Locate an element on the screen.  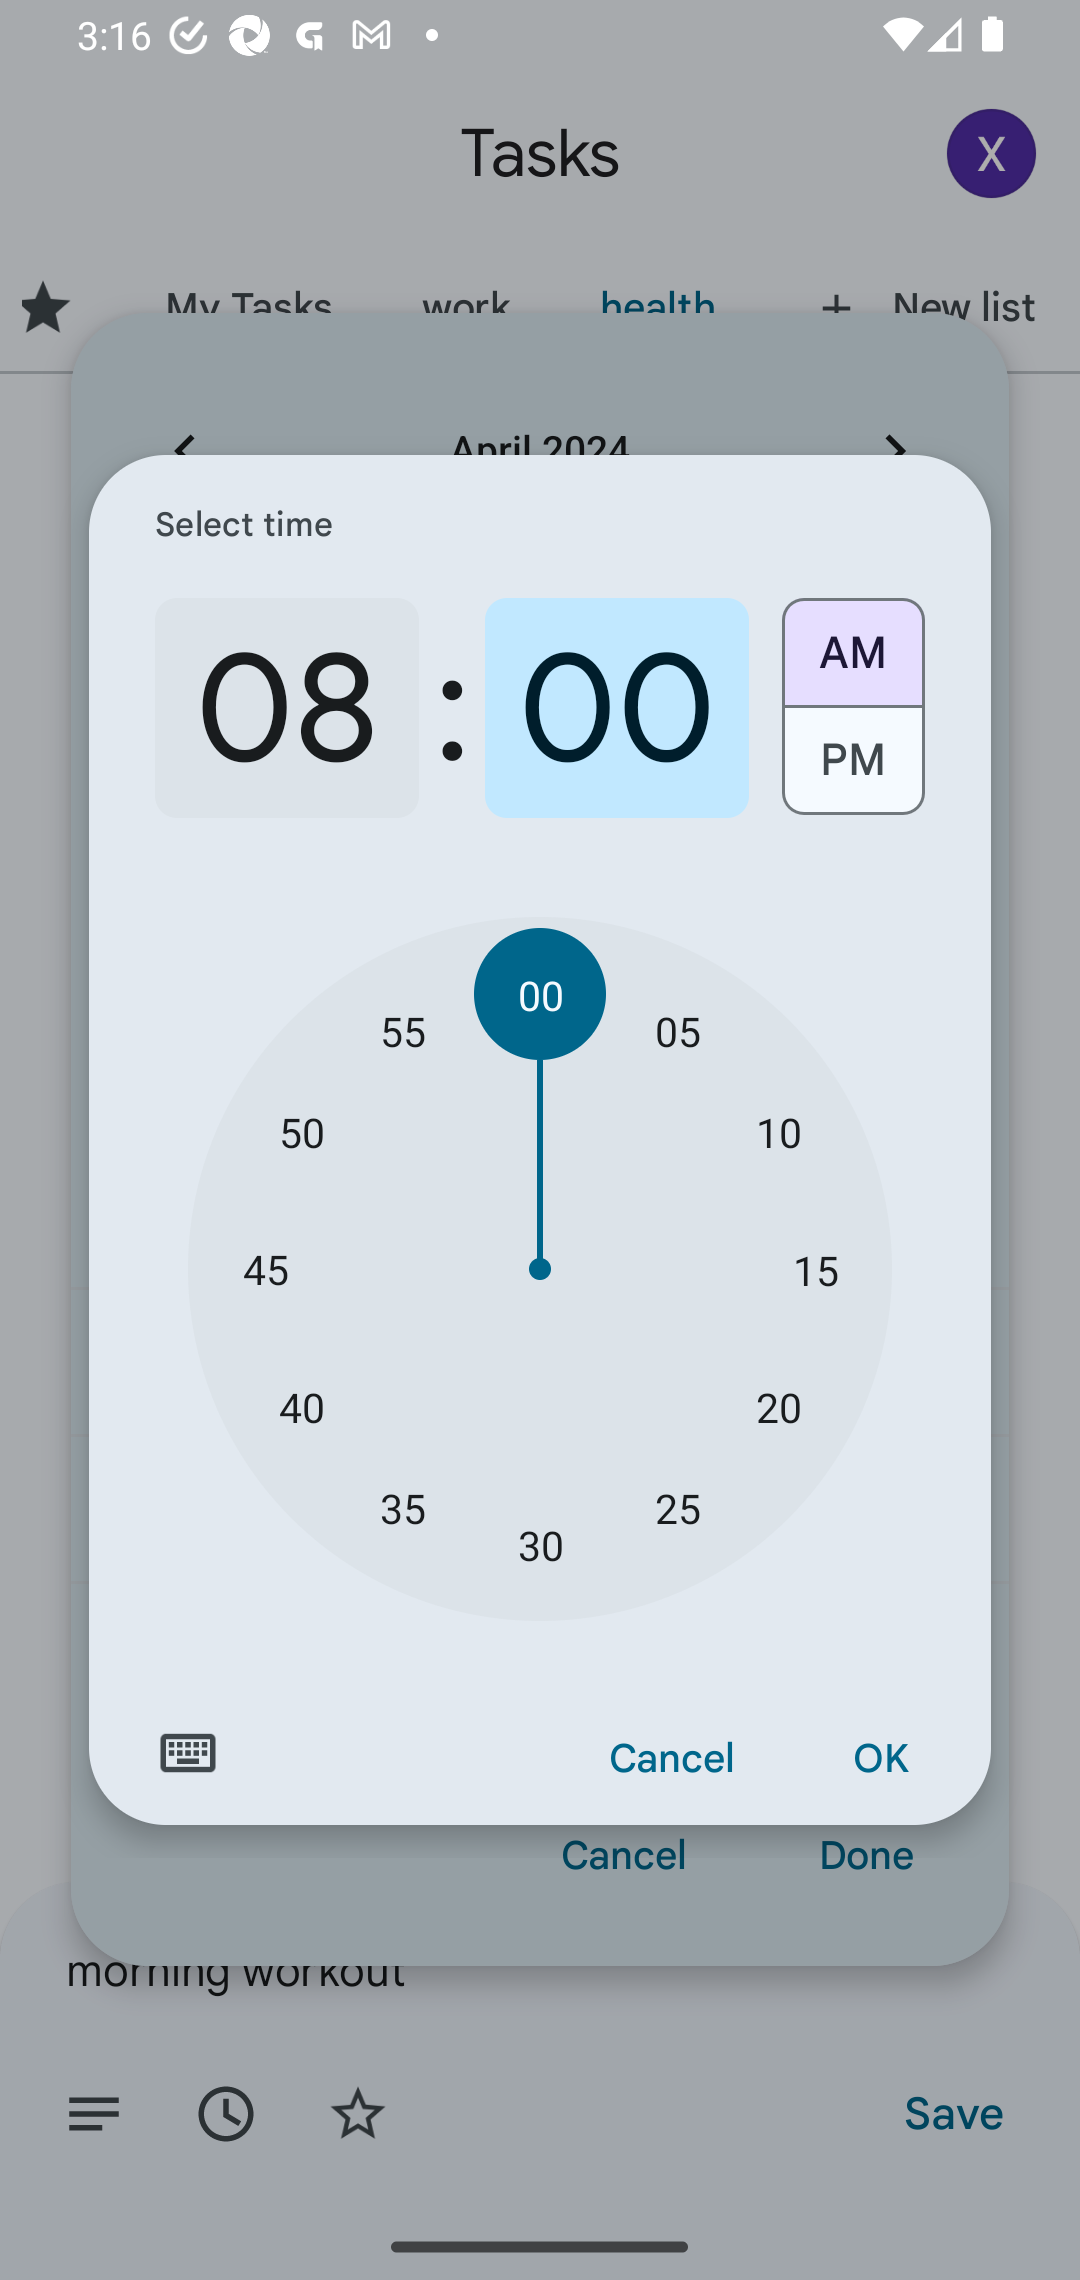
35 35 minutes is located at coordinates (402, 1506).